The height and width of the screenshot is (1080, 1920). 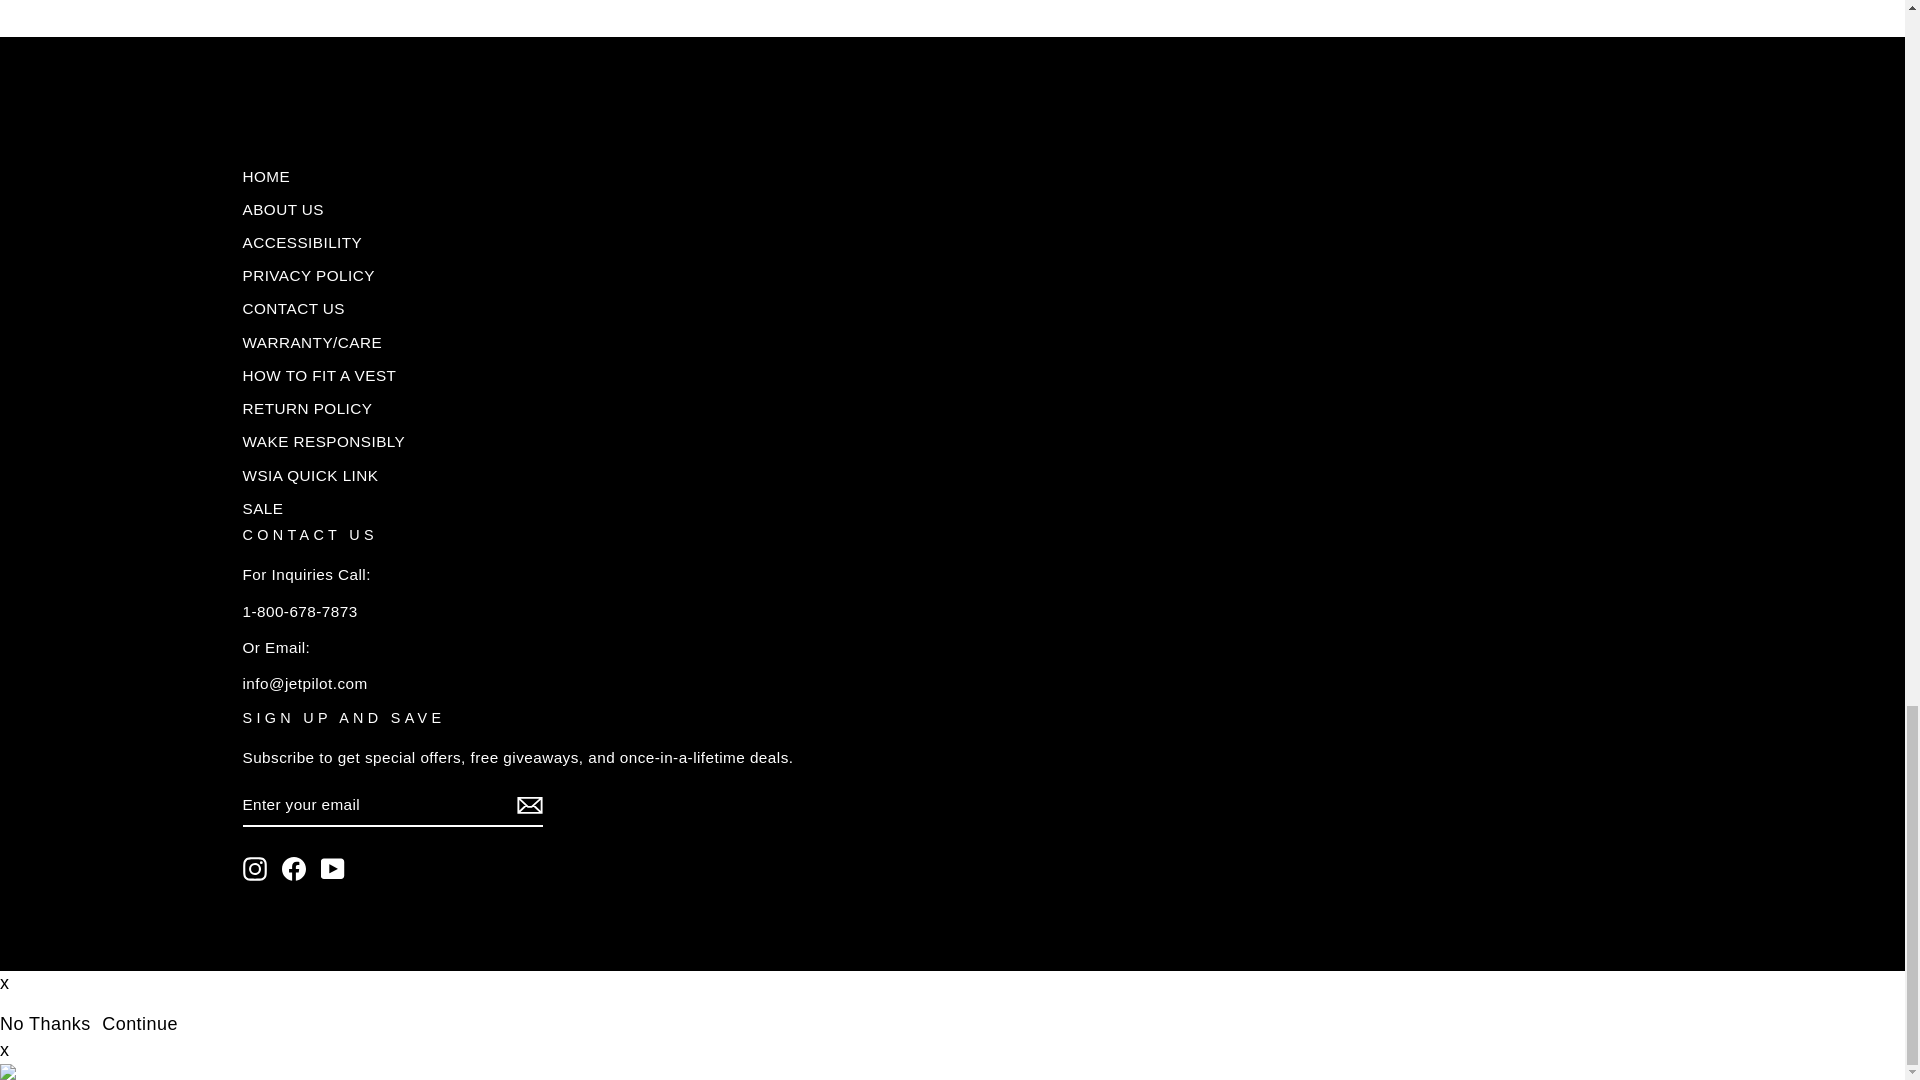 What do you see at coordinates (332, 869) in the screenshot?
I see `JETPILOT on YouTube` at bounding box center [332, 869].